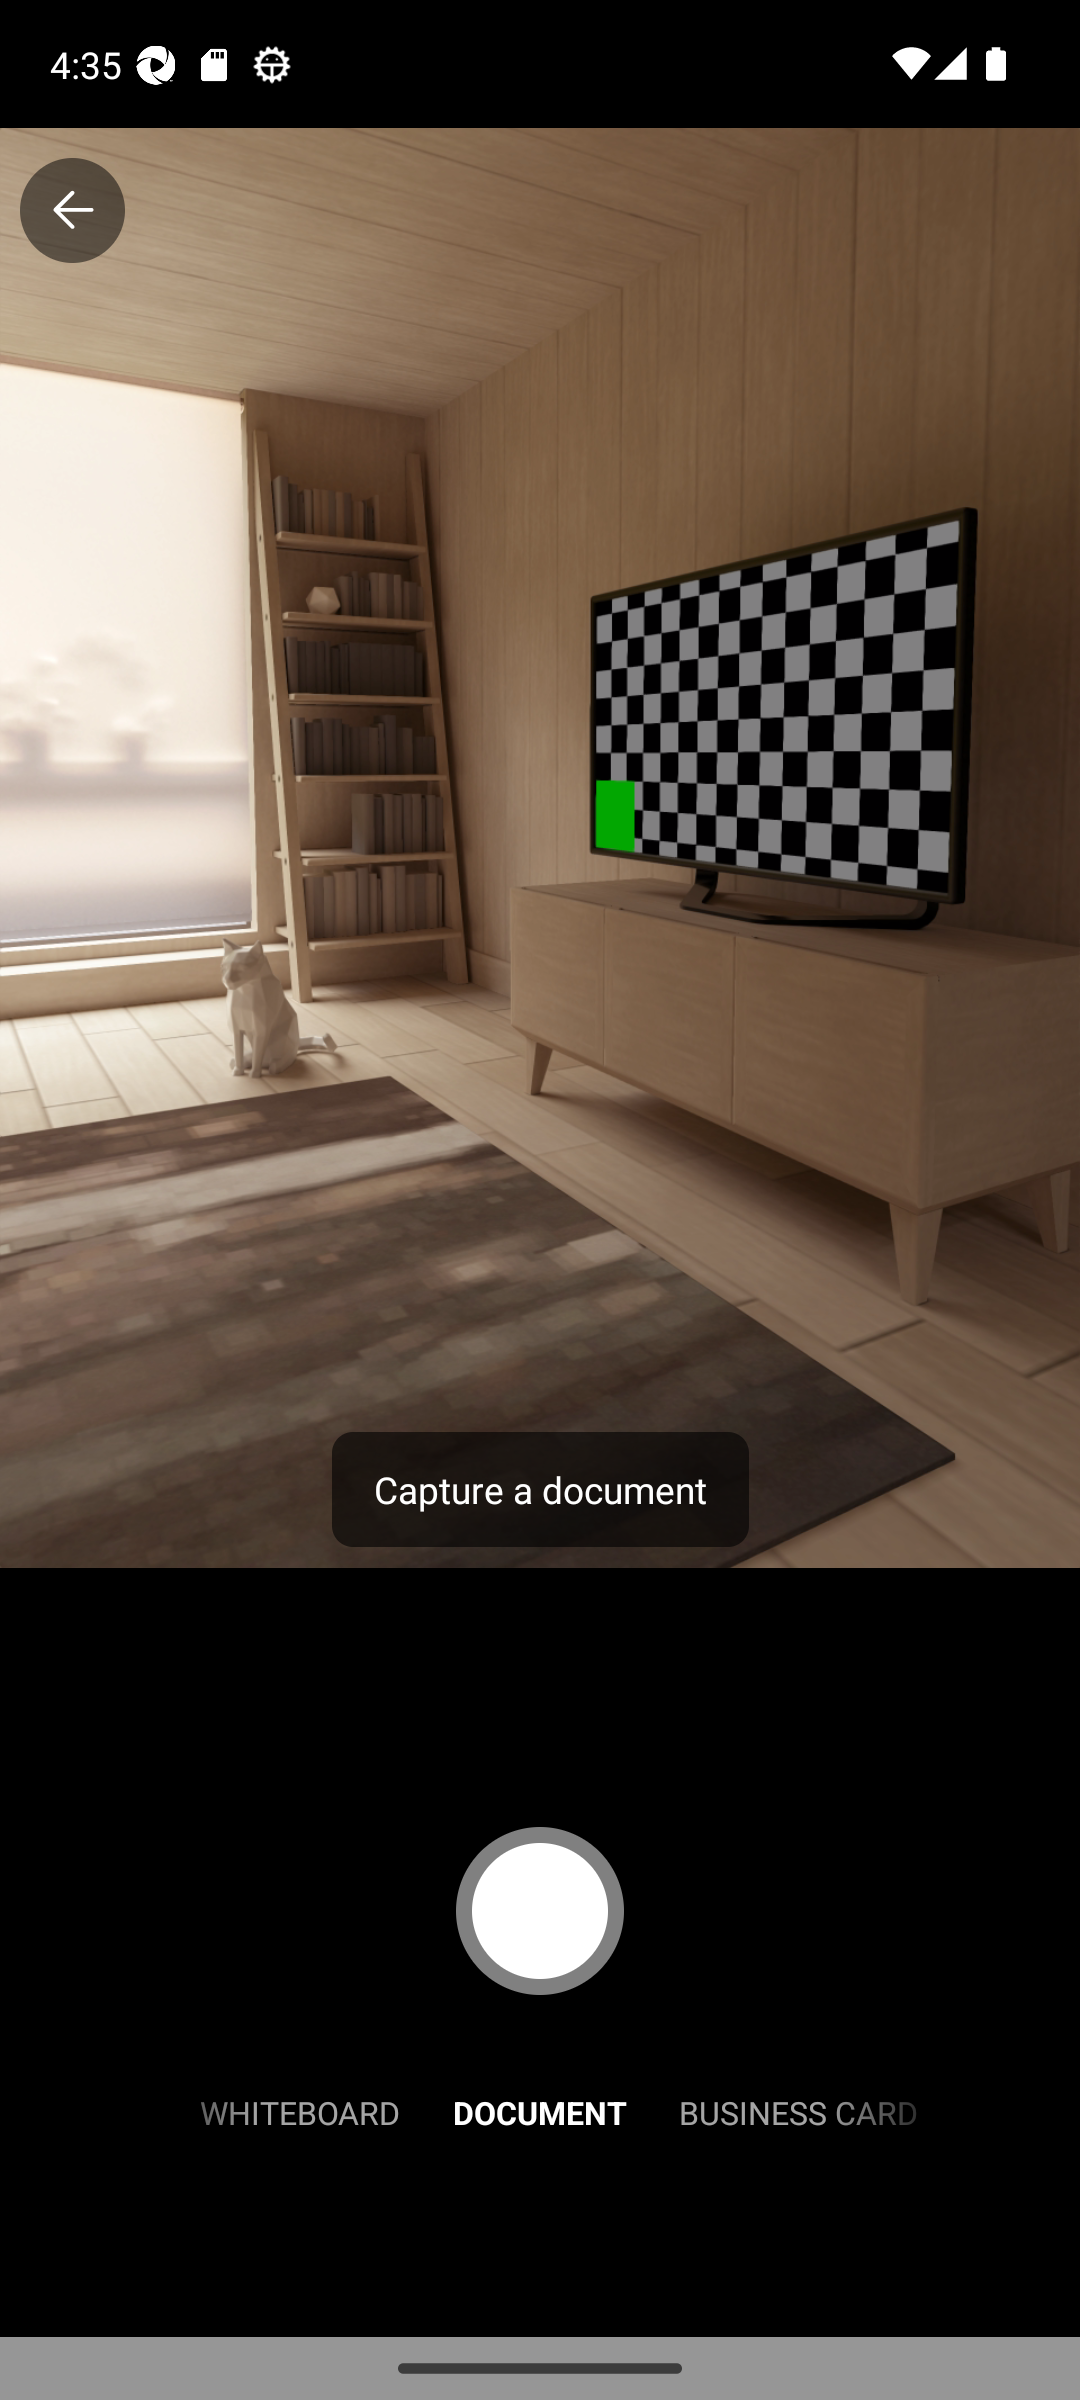  Describe the element at coordinates (798, 2110) in the screenshot. I see `BUSINESS CARD` at that location.